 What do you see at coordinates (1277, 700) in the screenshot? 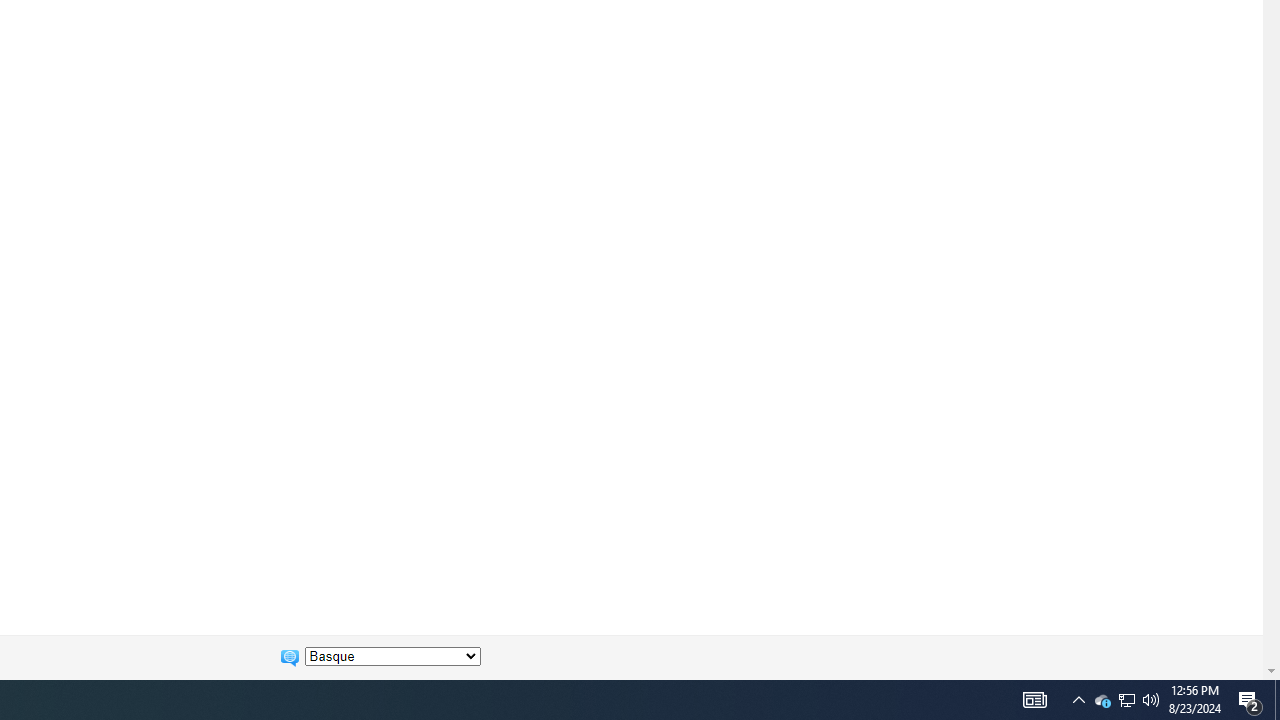
I see `Change language:` at bounding box center [1277, 700].